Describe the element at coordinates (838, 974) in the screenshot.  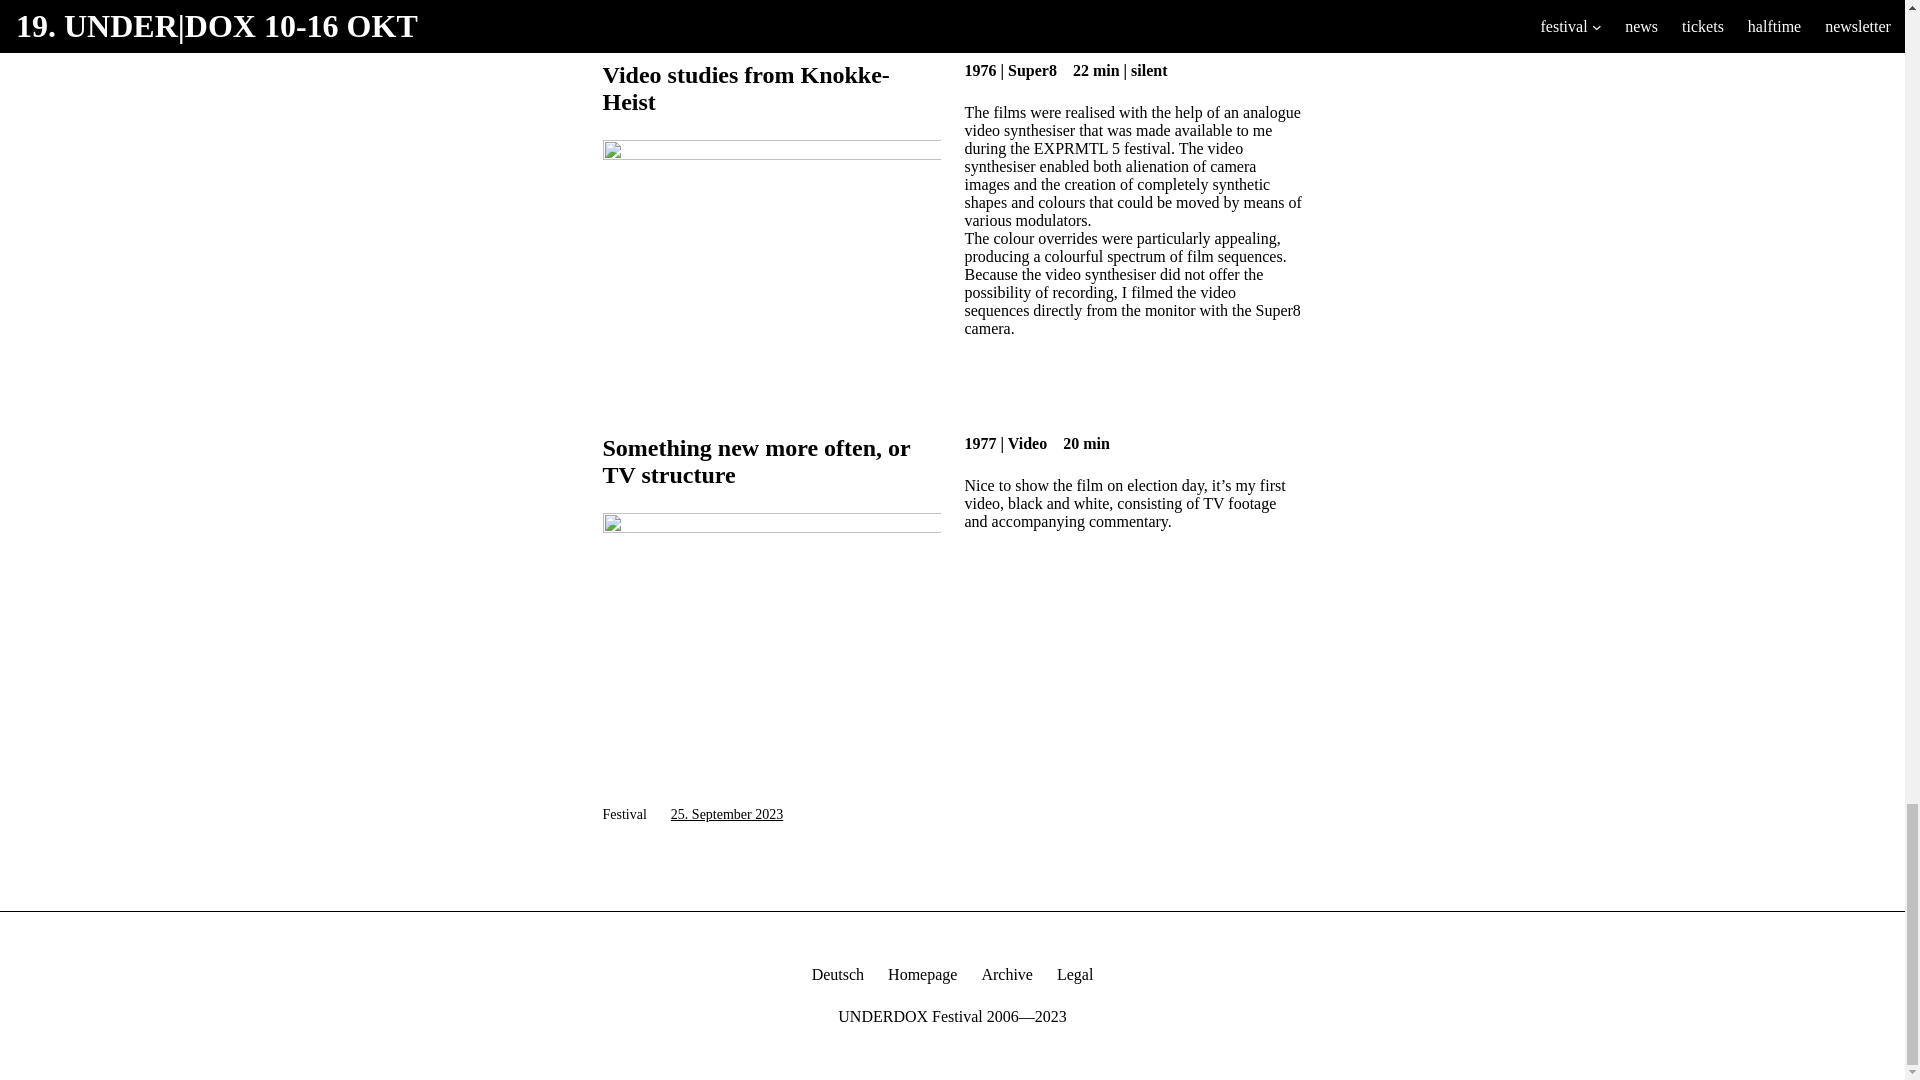
I see `Deutsch` at that location.